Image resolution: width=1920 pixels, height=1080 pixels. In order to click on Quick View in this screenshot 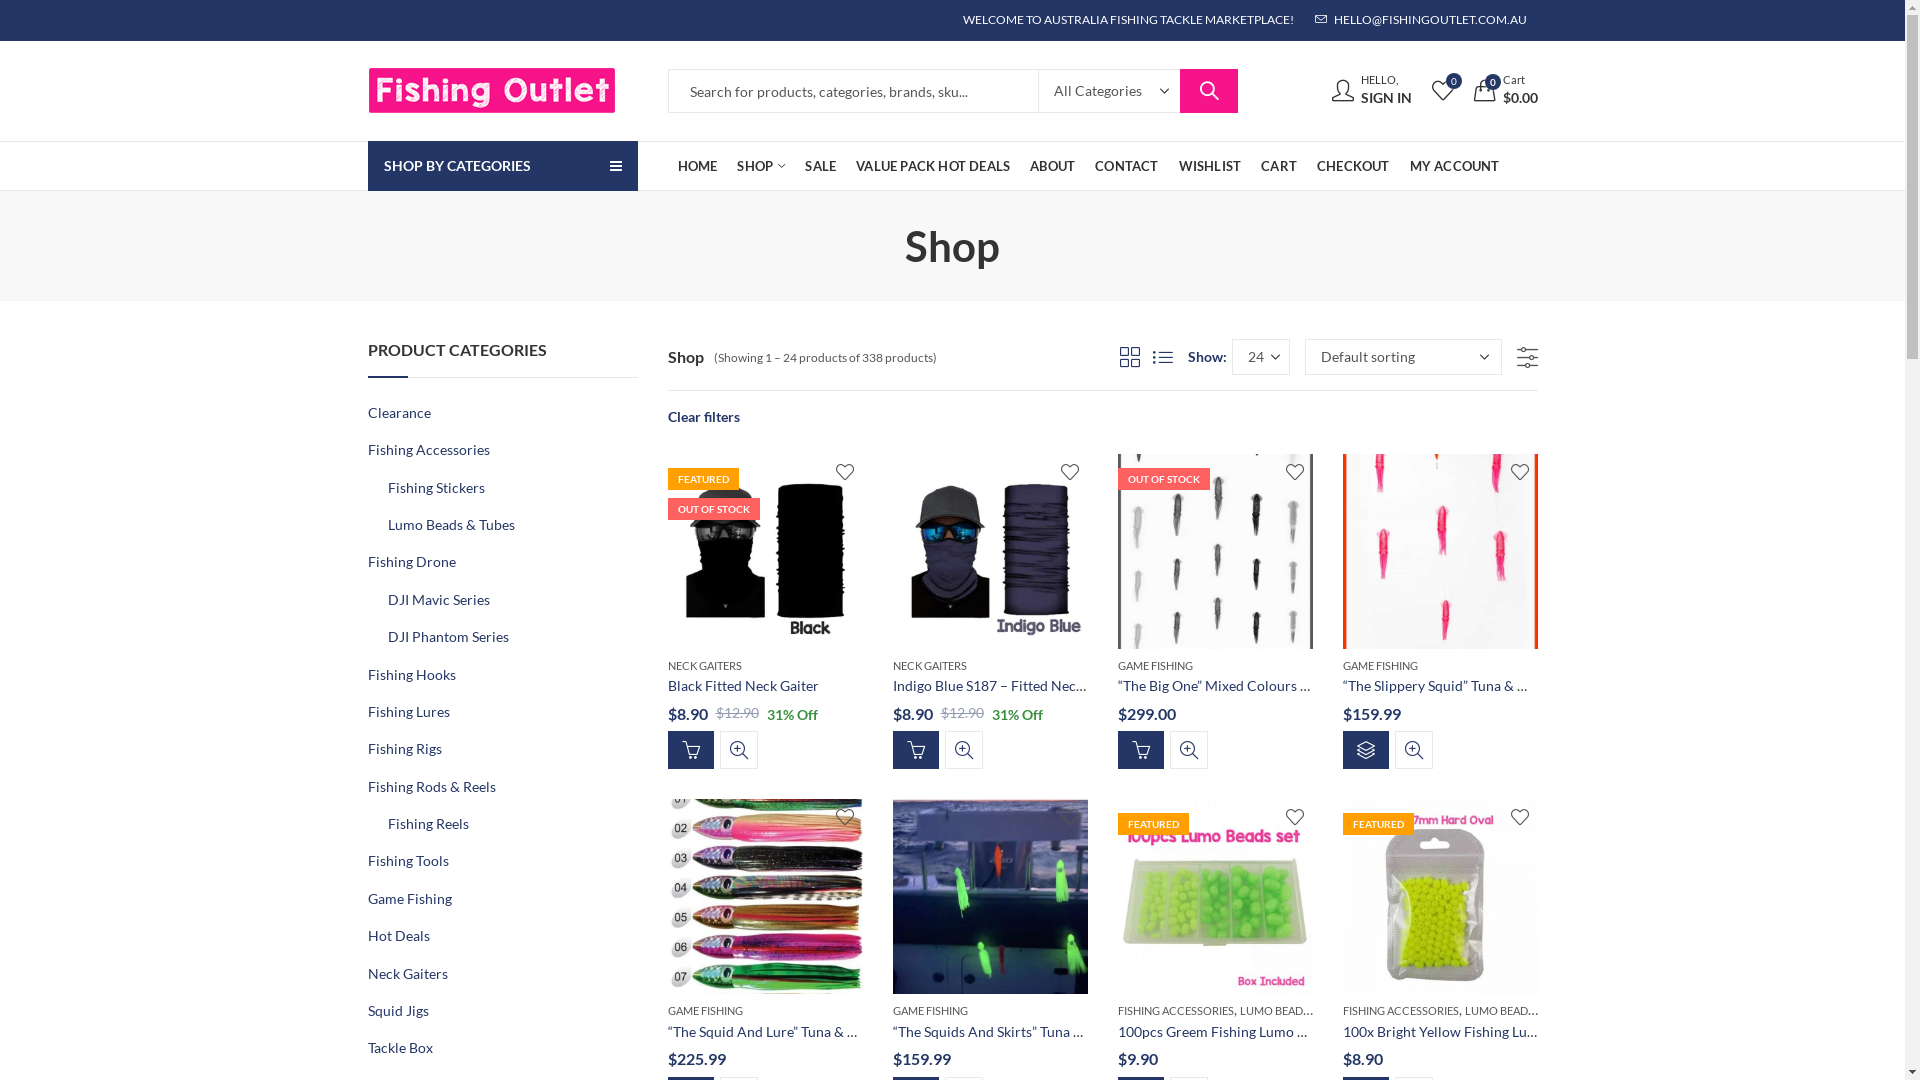, I will do `click(739, 750)`.